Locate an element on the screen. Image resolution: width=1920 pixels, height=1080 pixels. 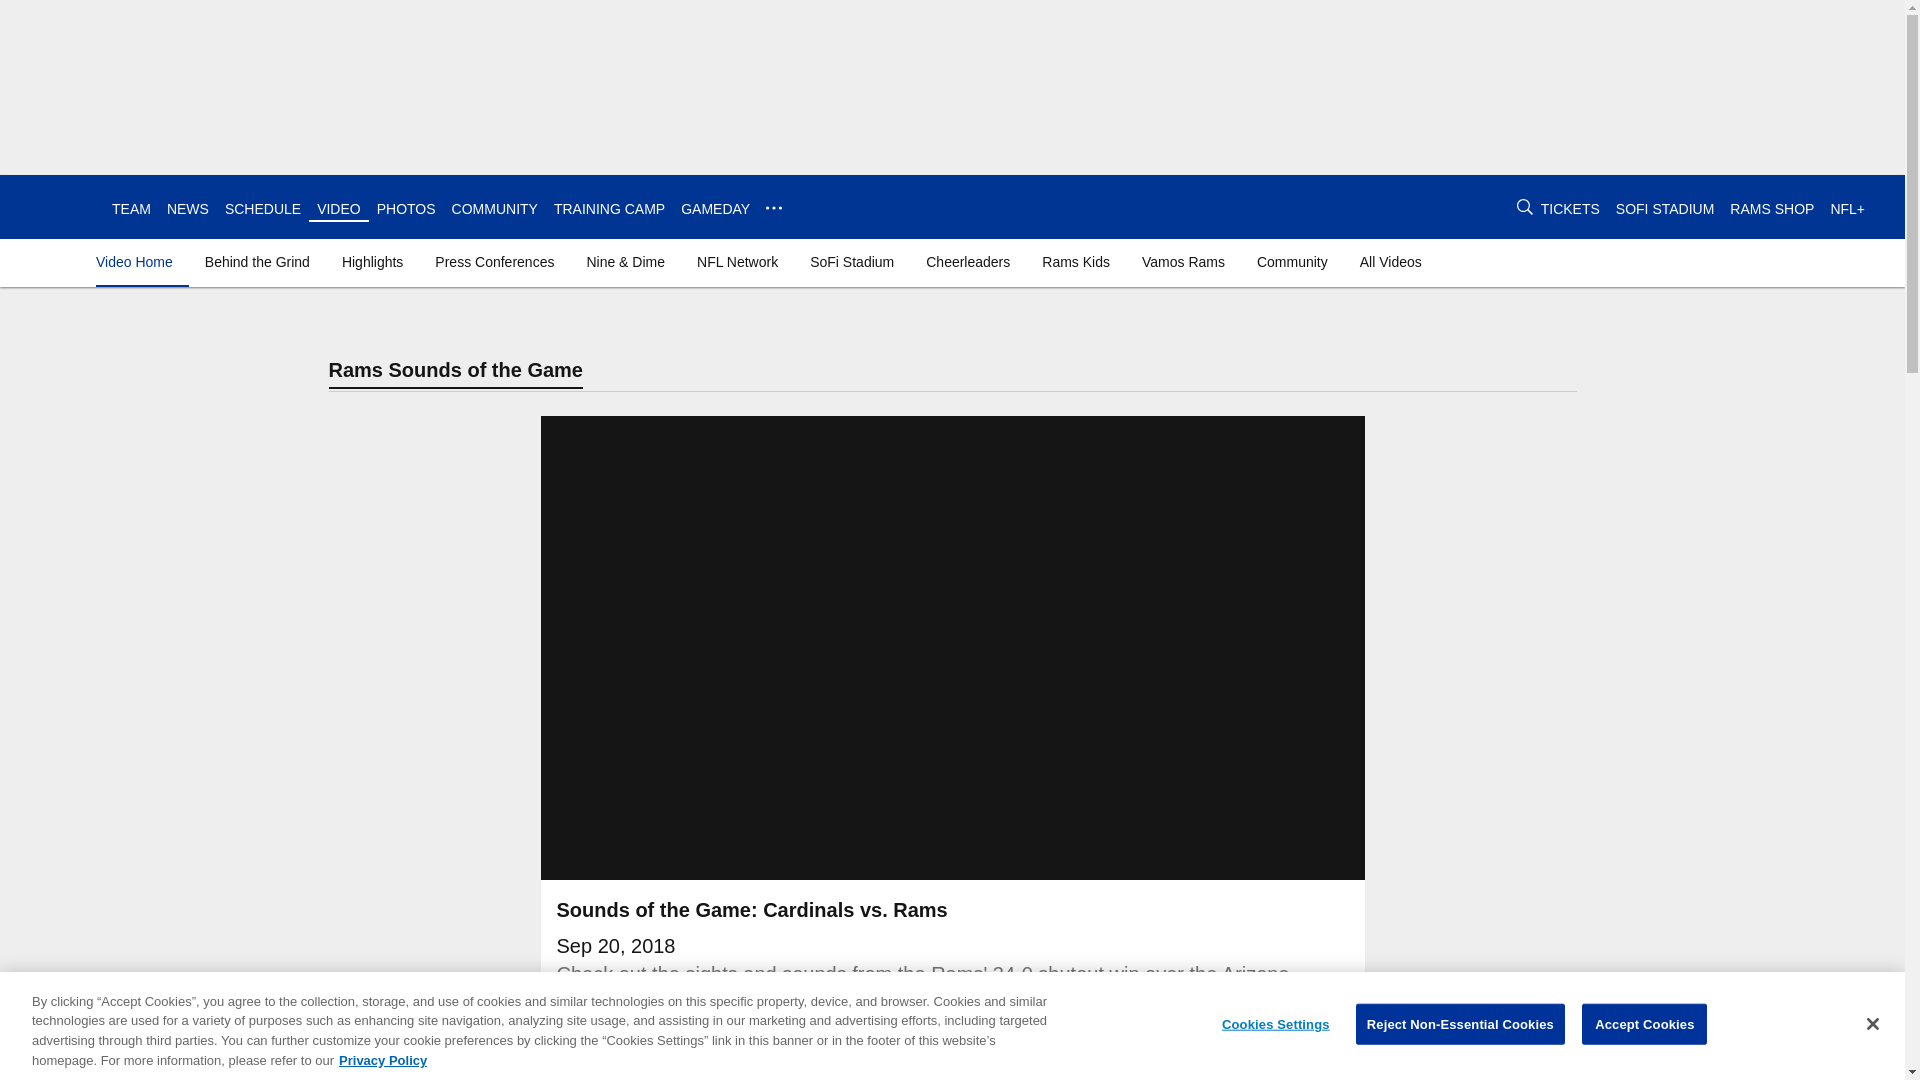
Community is located at coordinates (1292, 262).